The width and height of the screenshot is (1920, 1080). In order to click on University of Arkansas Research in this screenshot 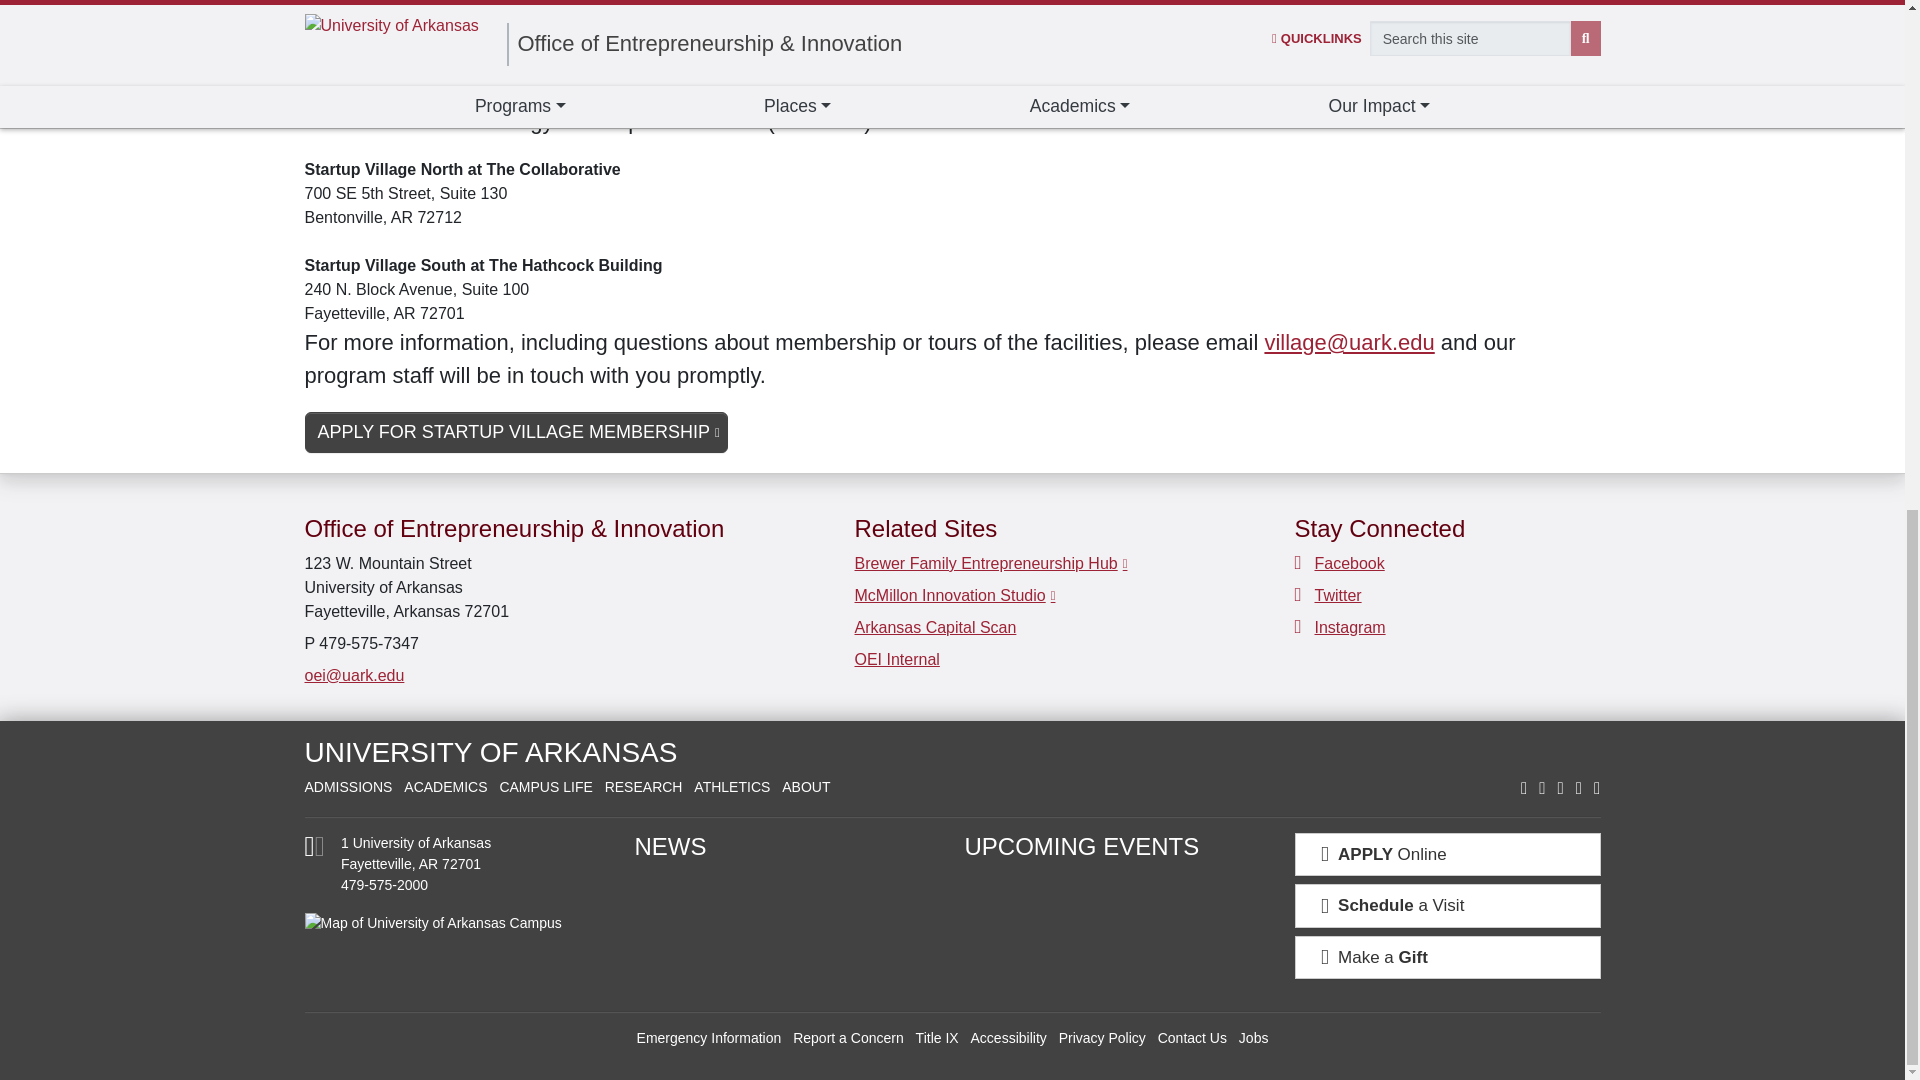, I will do `click(644, 786)`.